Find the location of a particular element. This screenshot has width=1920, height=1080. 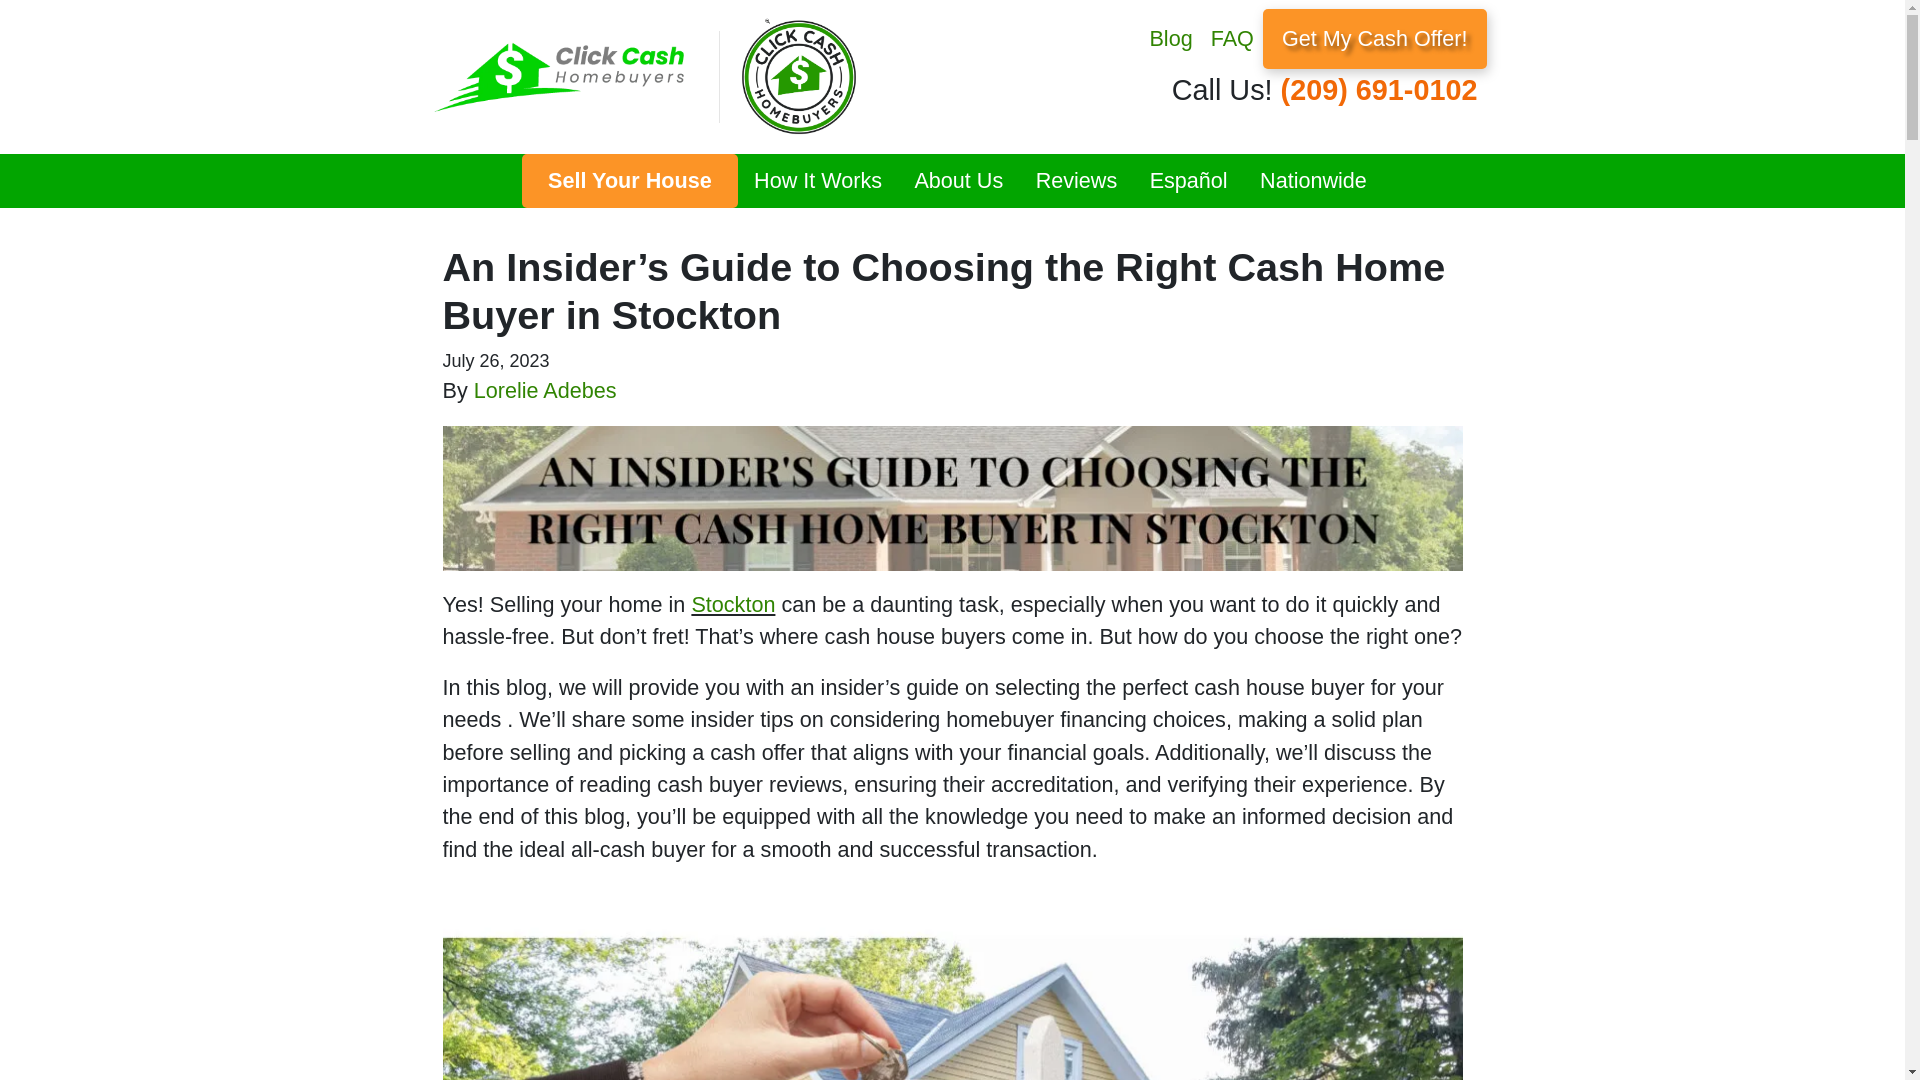

Sell Your House is located at coordinates (629, 181).